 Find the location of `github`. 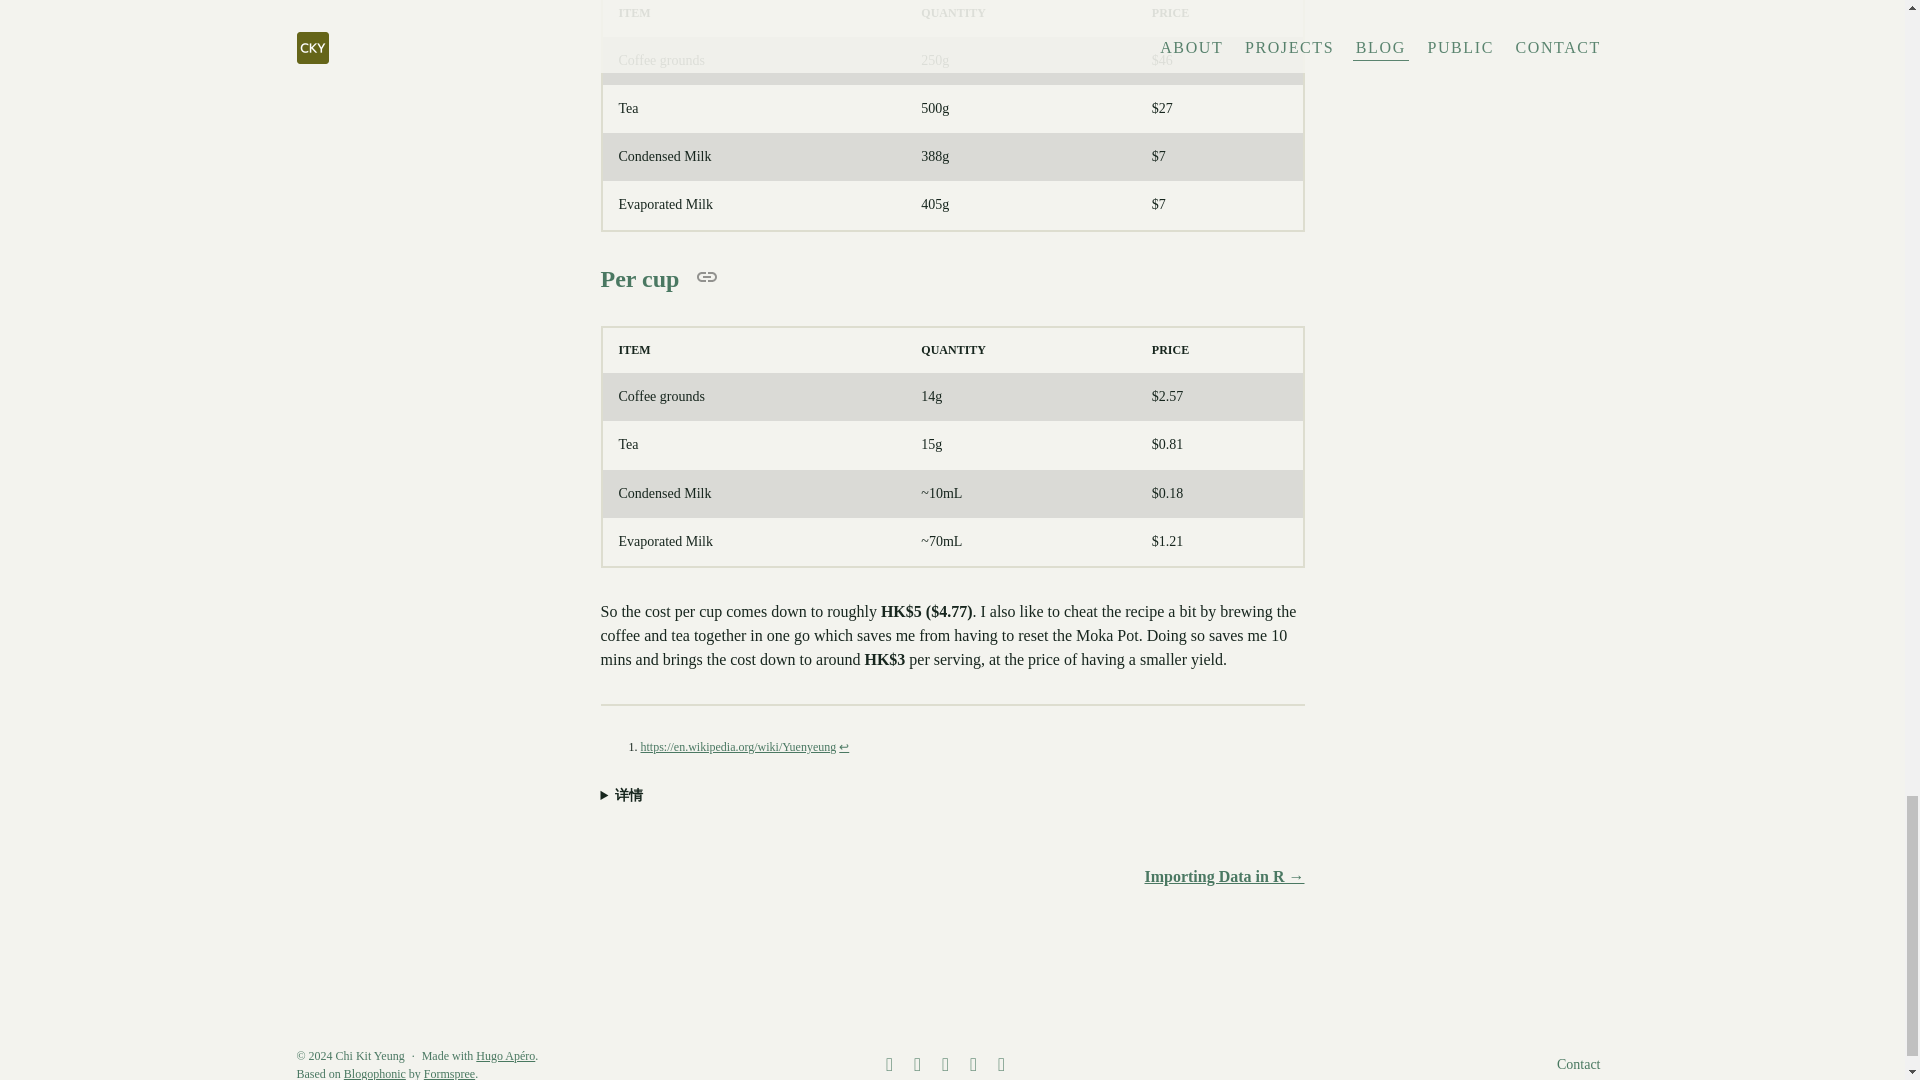

github is located at coordinates (886, 1066).